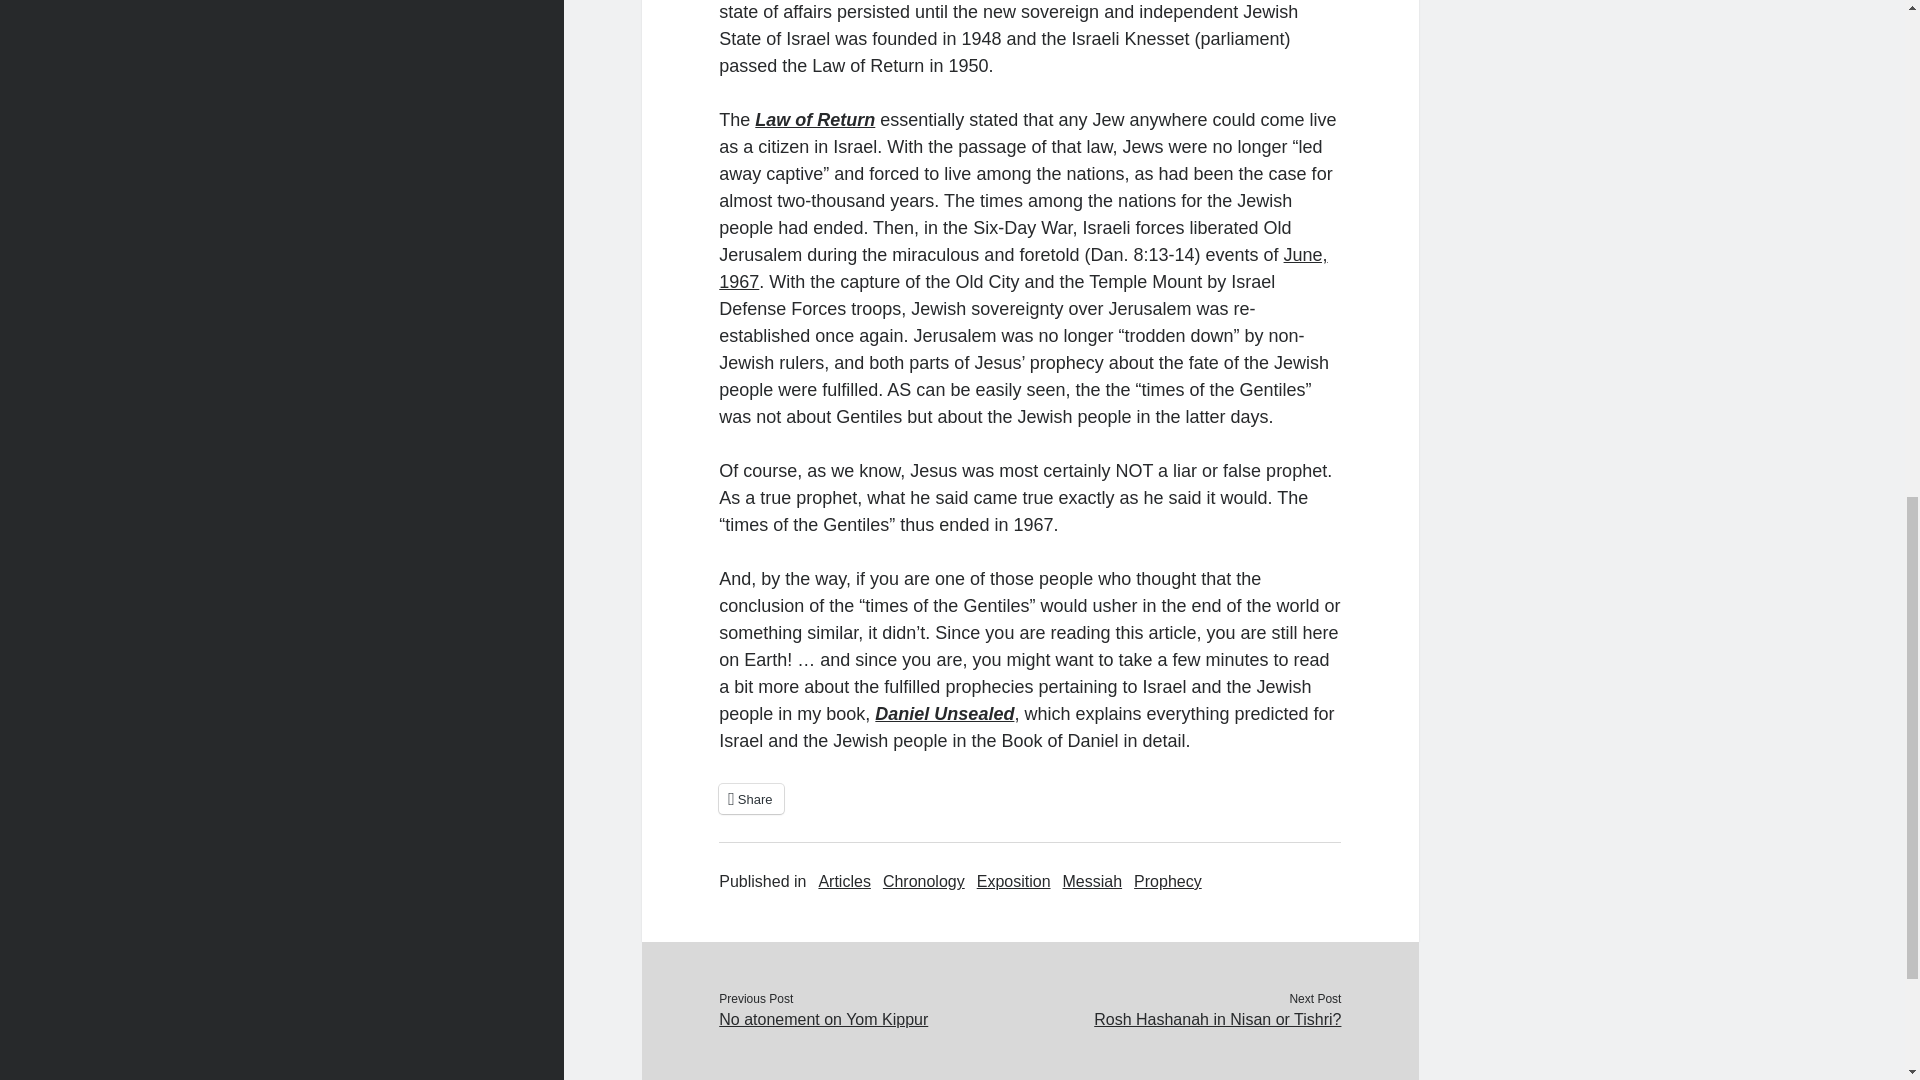 The image size is (1920, 1080). Describe the element at coordinates (814, 120) in the screenshot. I see `Read about the Law of Return` at that location.